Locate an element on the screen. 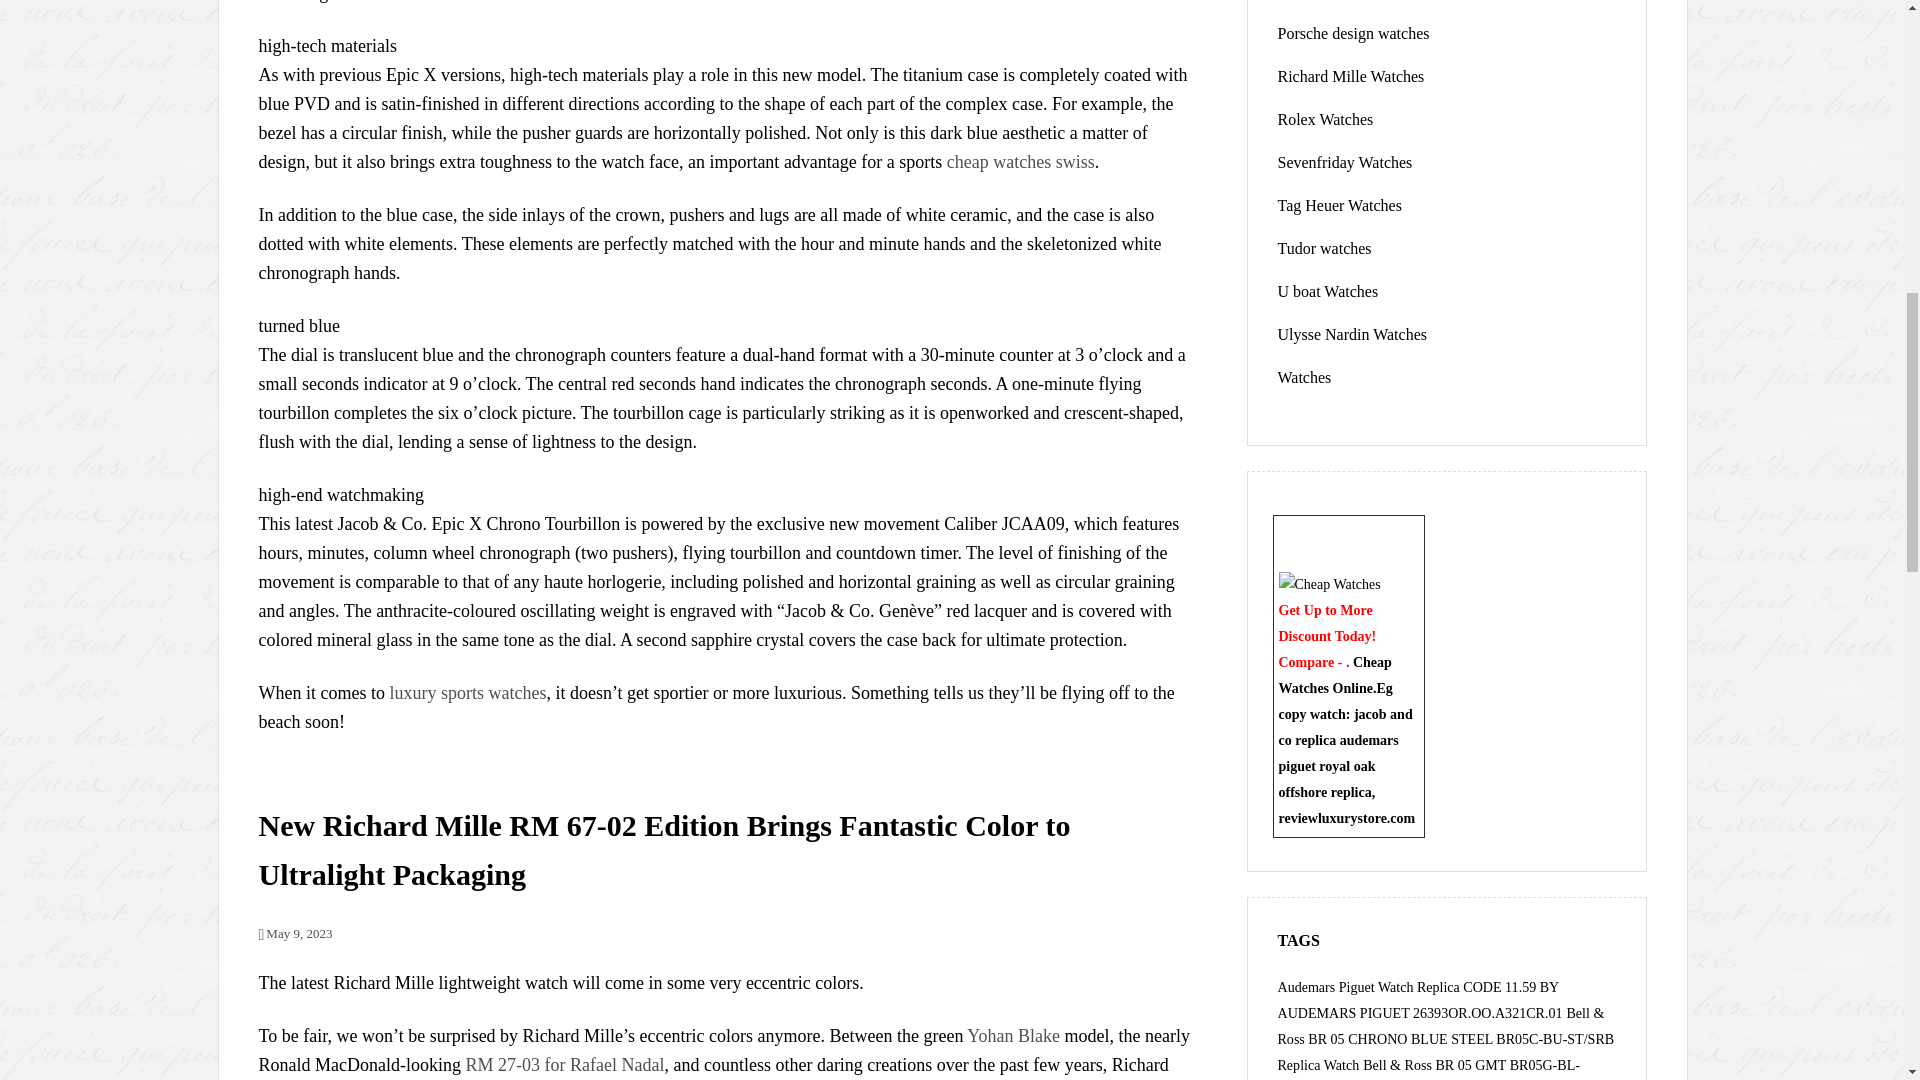 The height and width of the screenshot is (1080, 1920). luxury sports watches is located at coordinates (467, 692).